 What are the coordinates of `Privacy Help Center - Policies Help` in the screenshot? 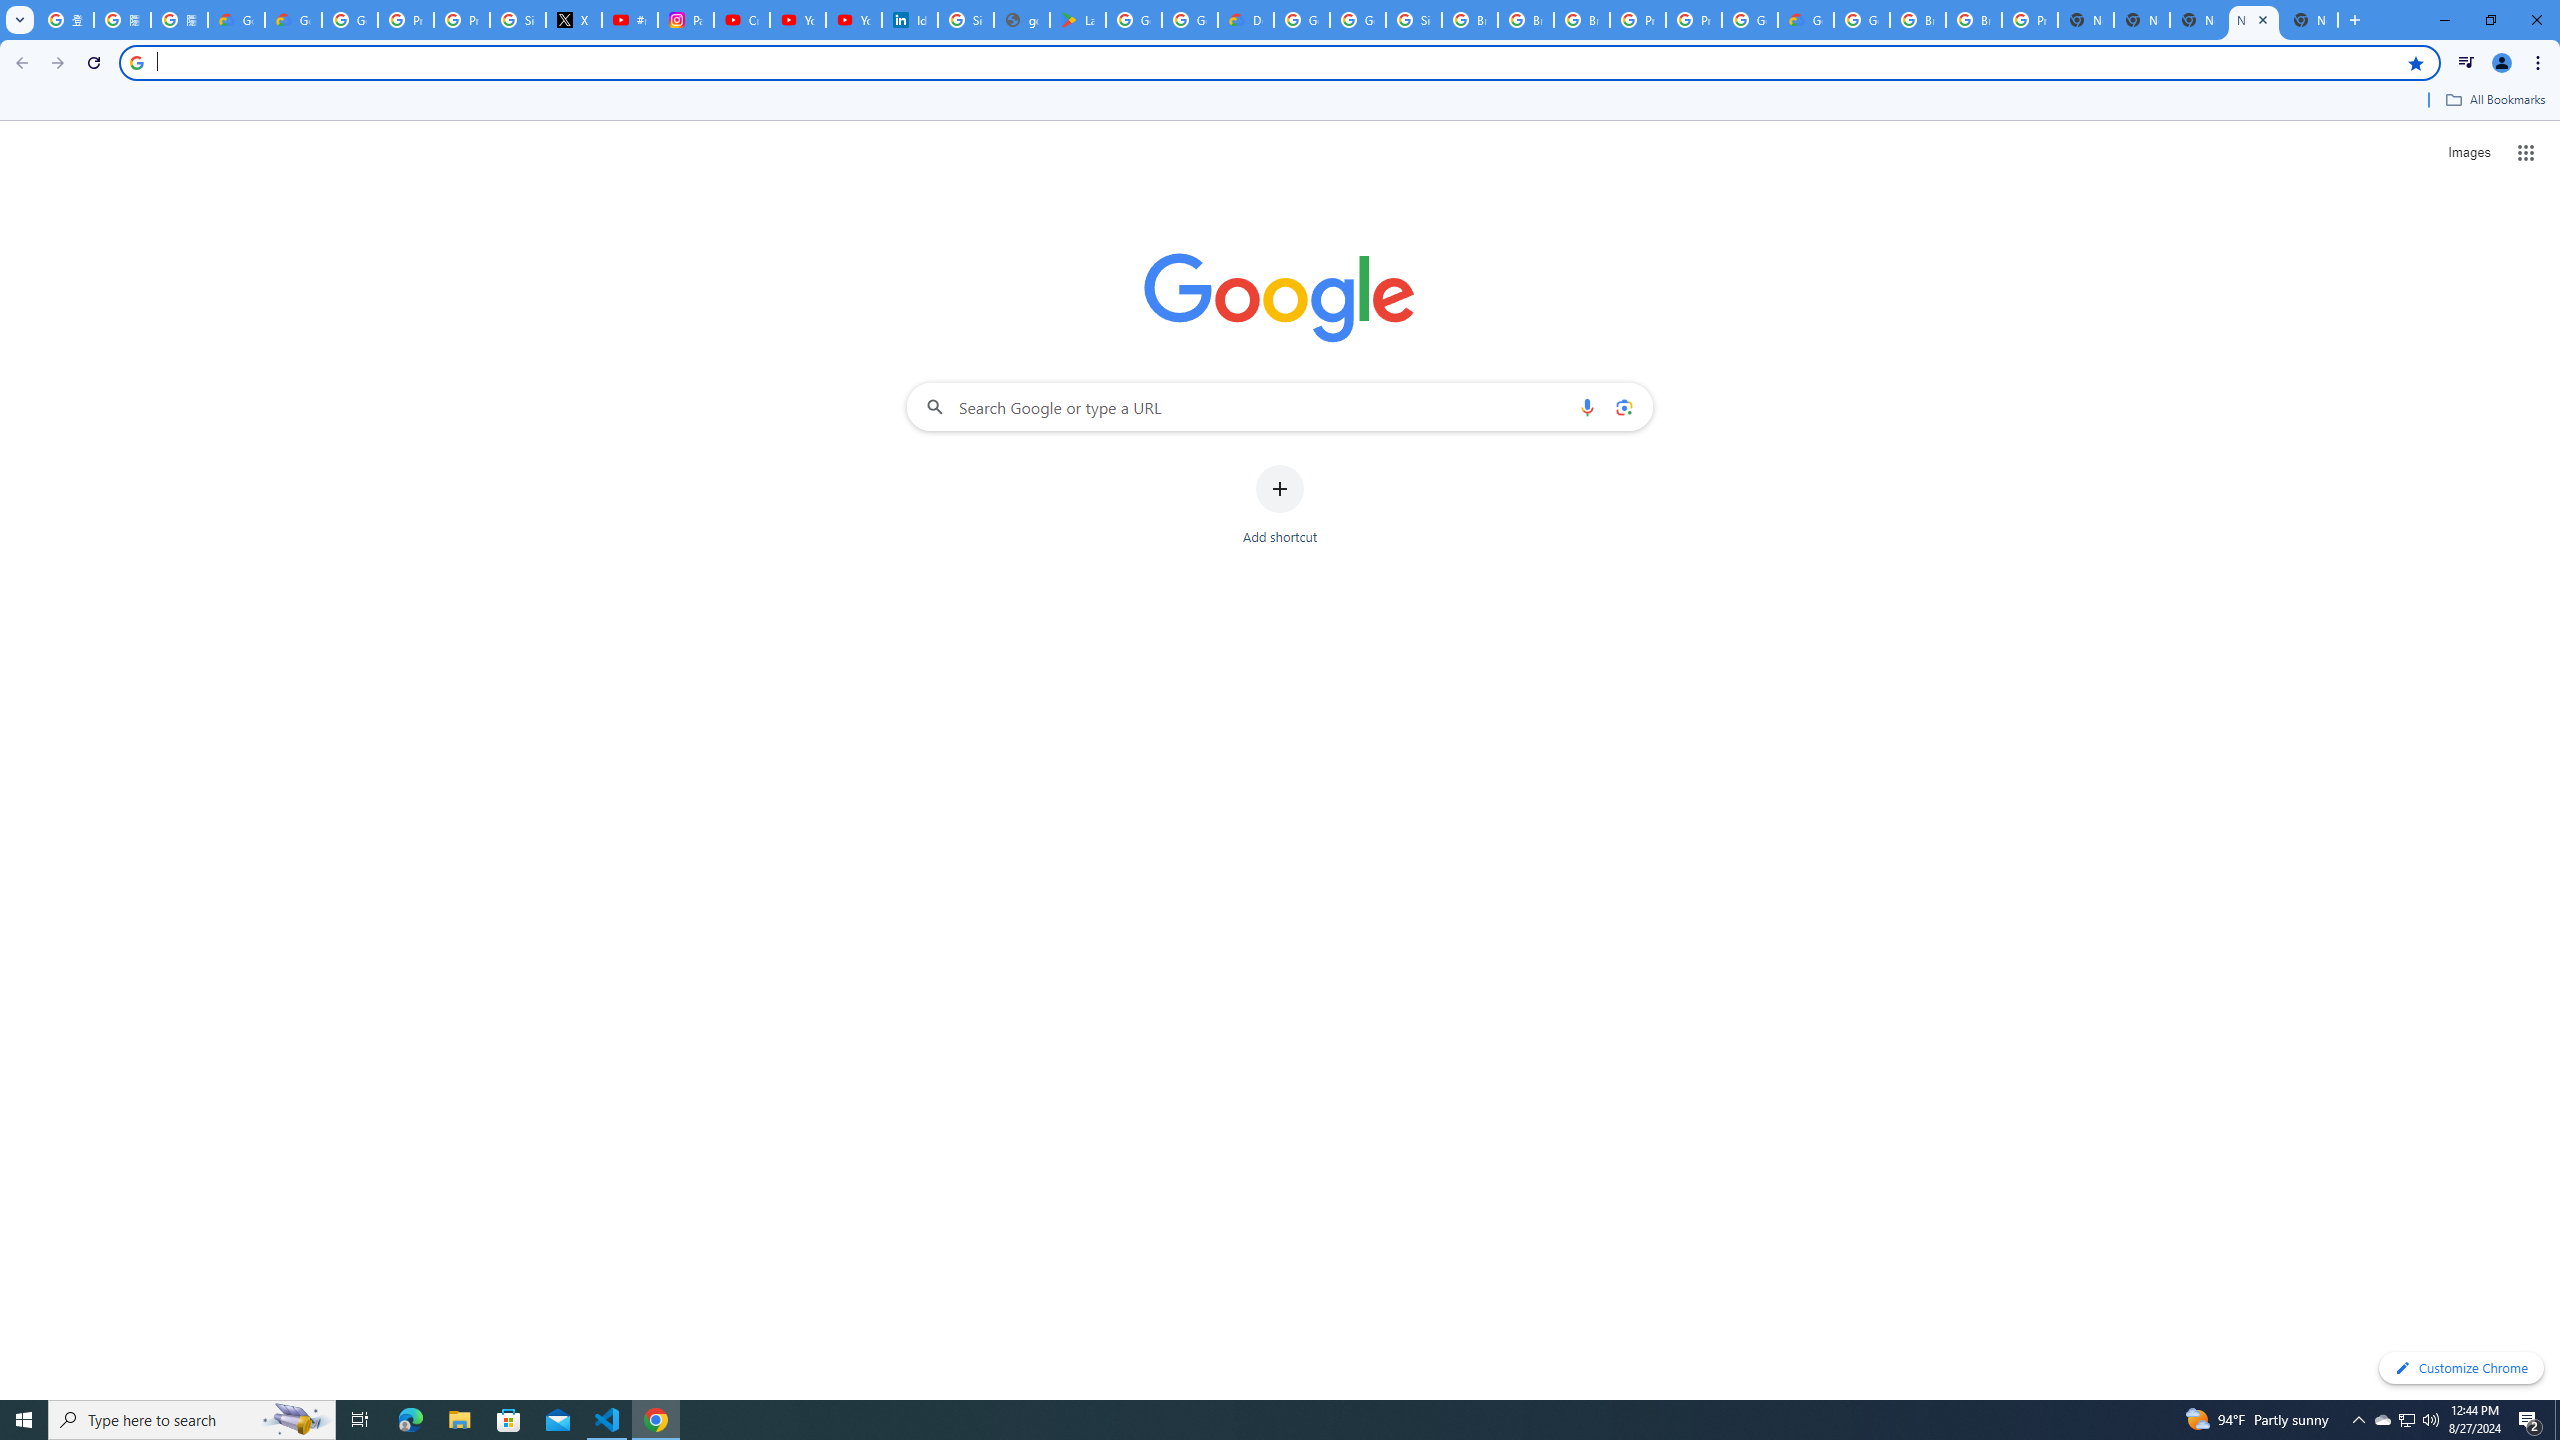 It's located at (405, 20).